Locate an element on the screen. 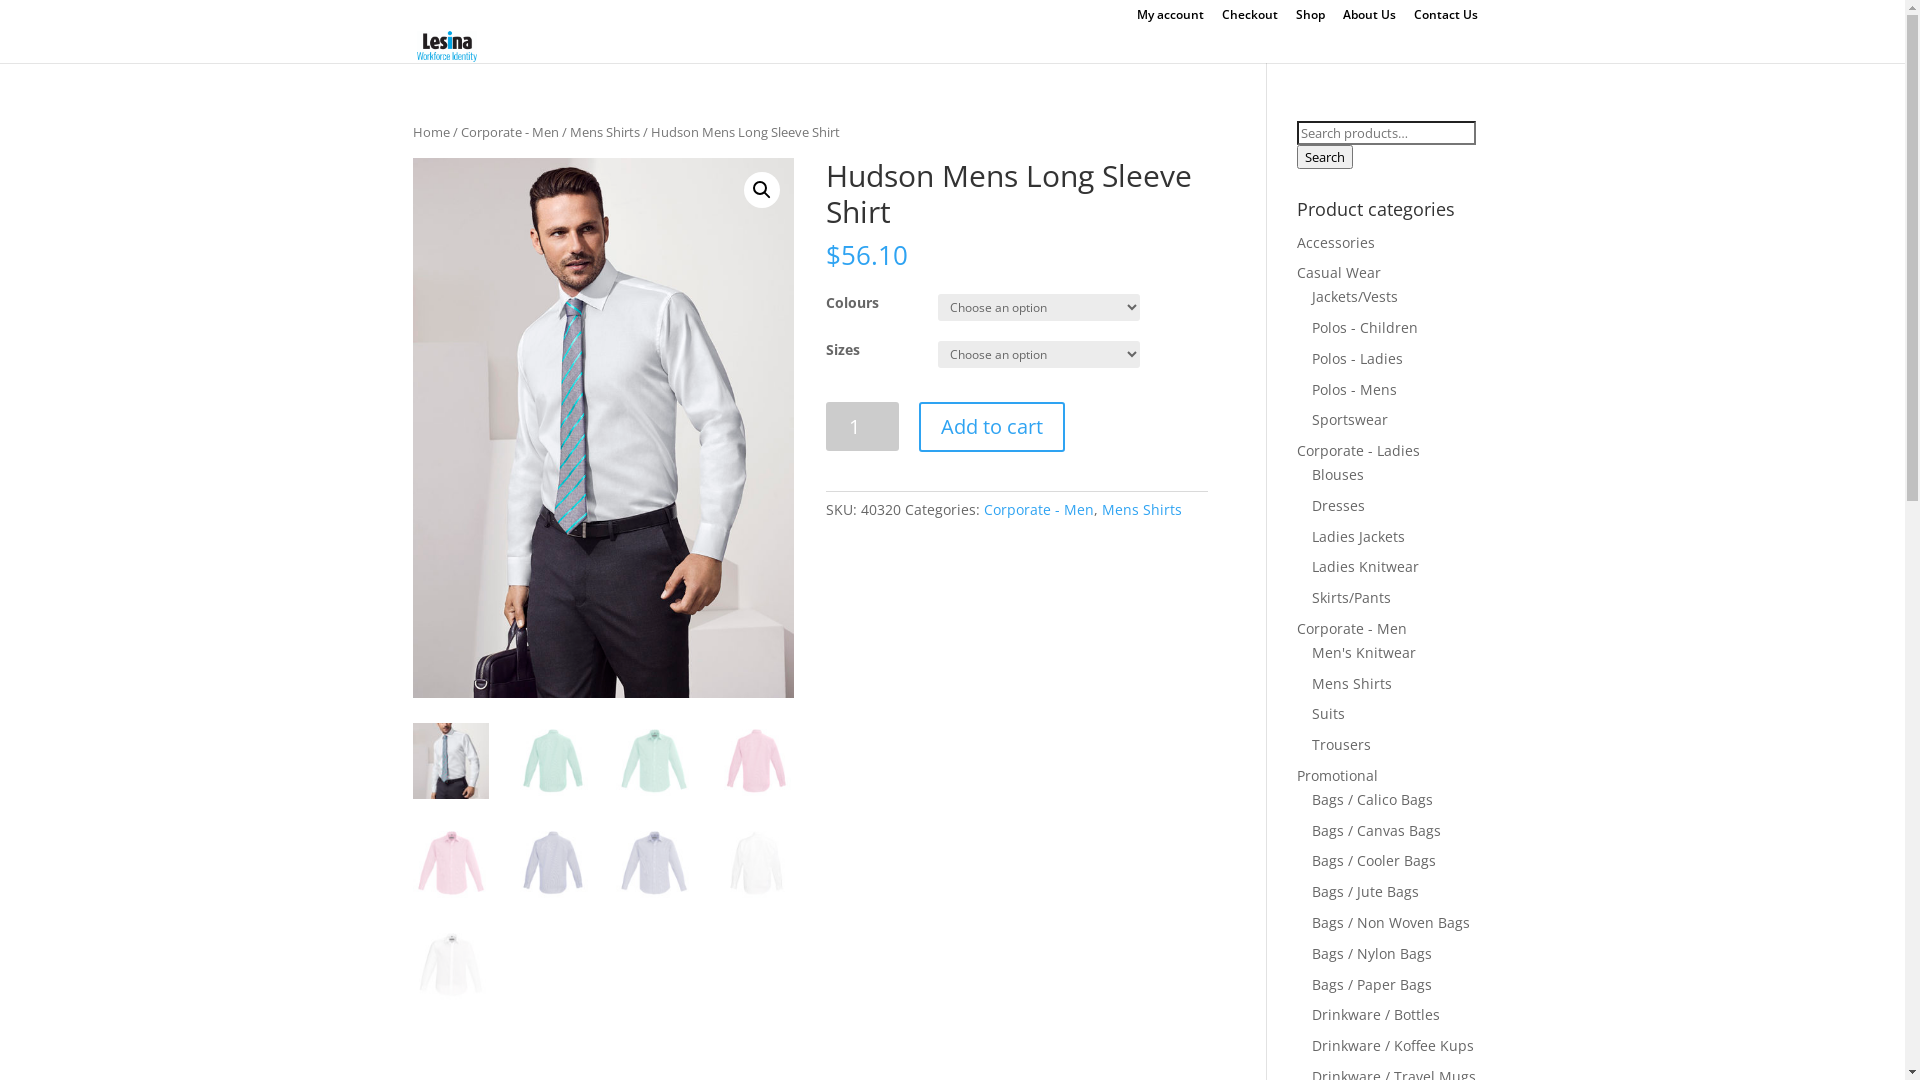  Men's Knitwear is located at coordinates (1364, 652).